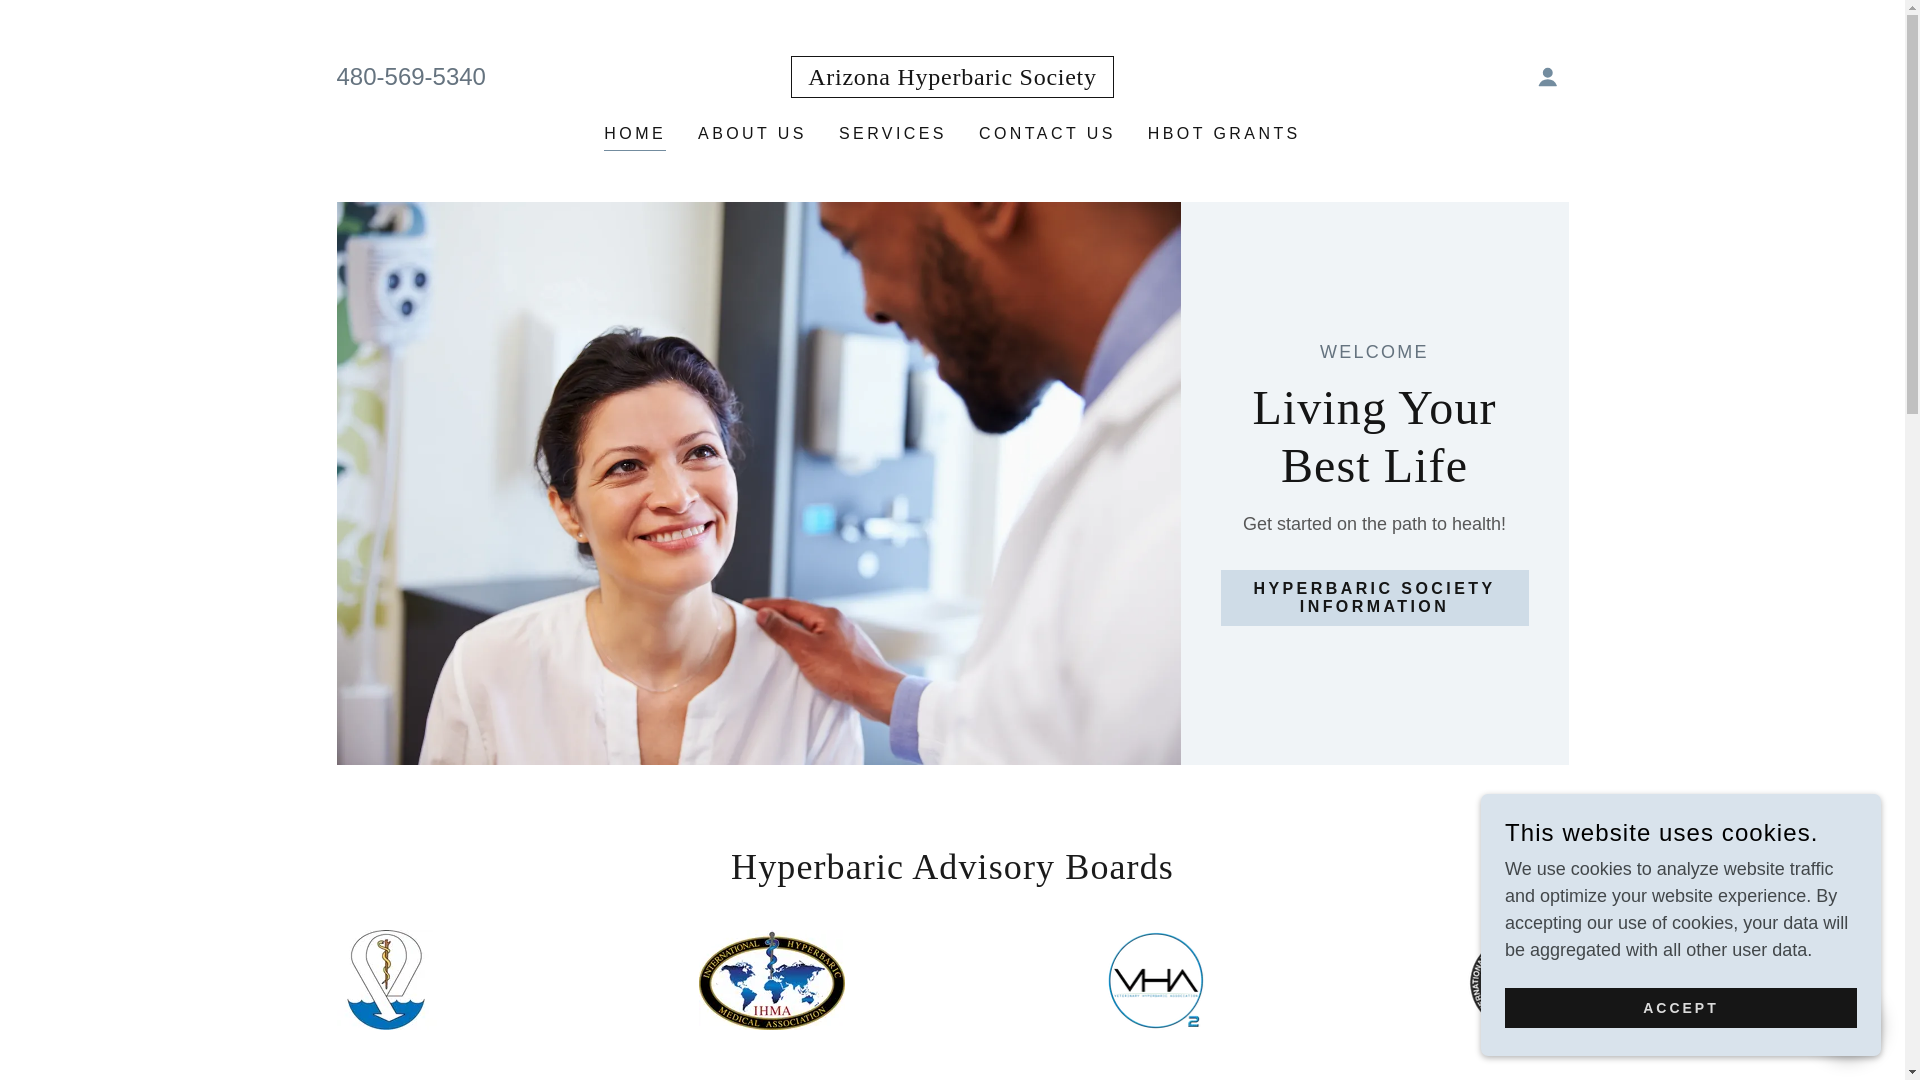 This screenshot has height=1080, width=1920. I want to click on 480-569-5340, so click(410, 76).